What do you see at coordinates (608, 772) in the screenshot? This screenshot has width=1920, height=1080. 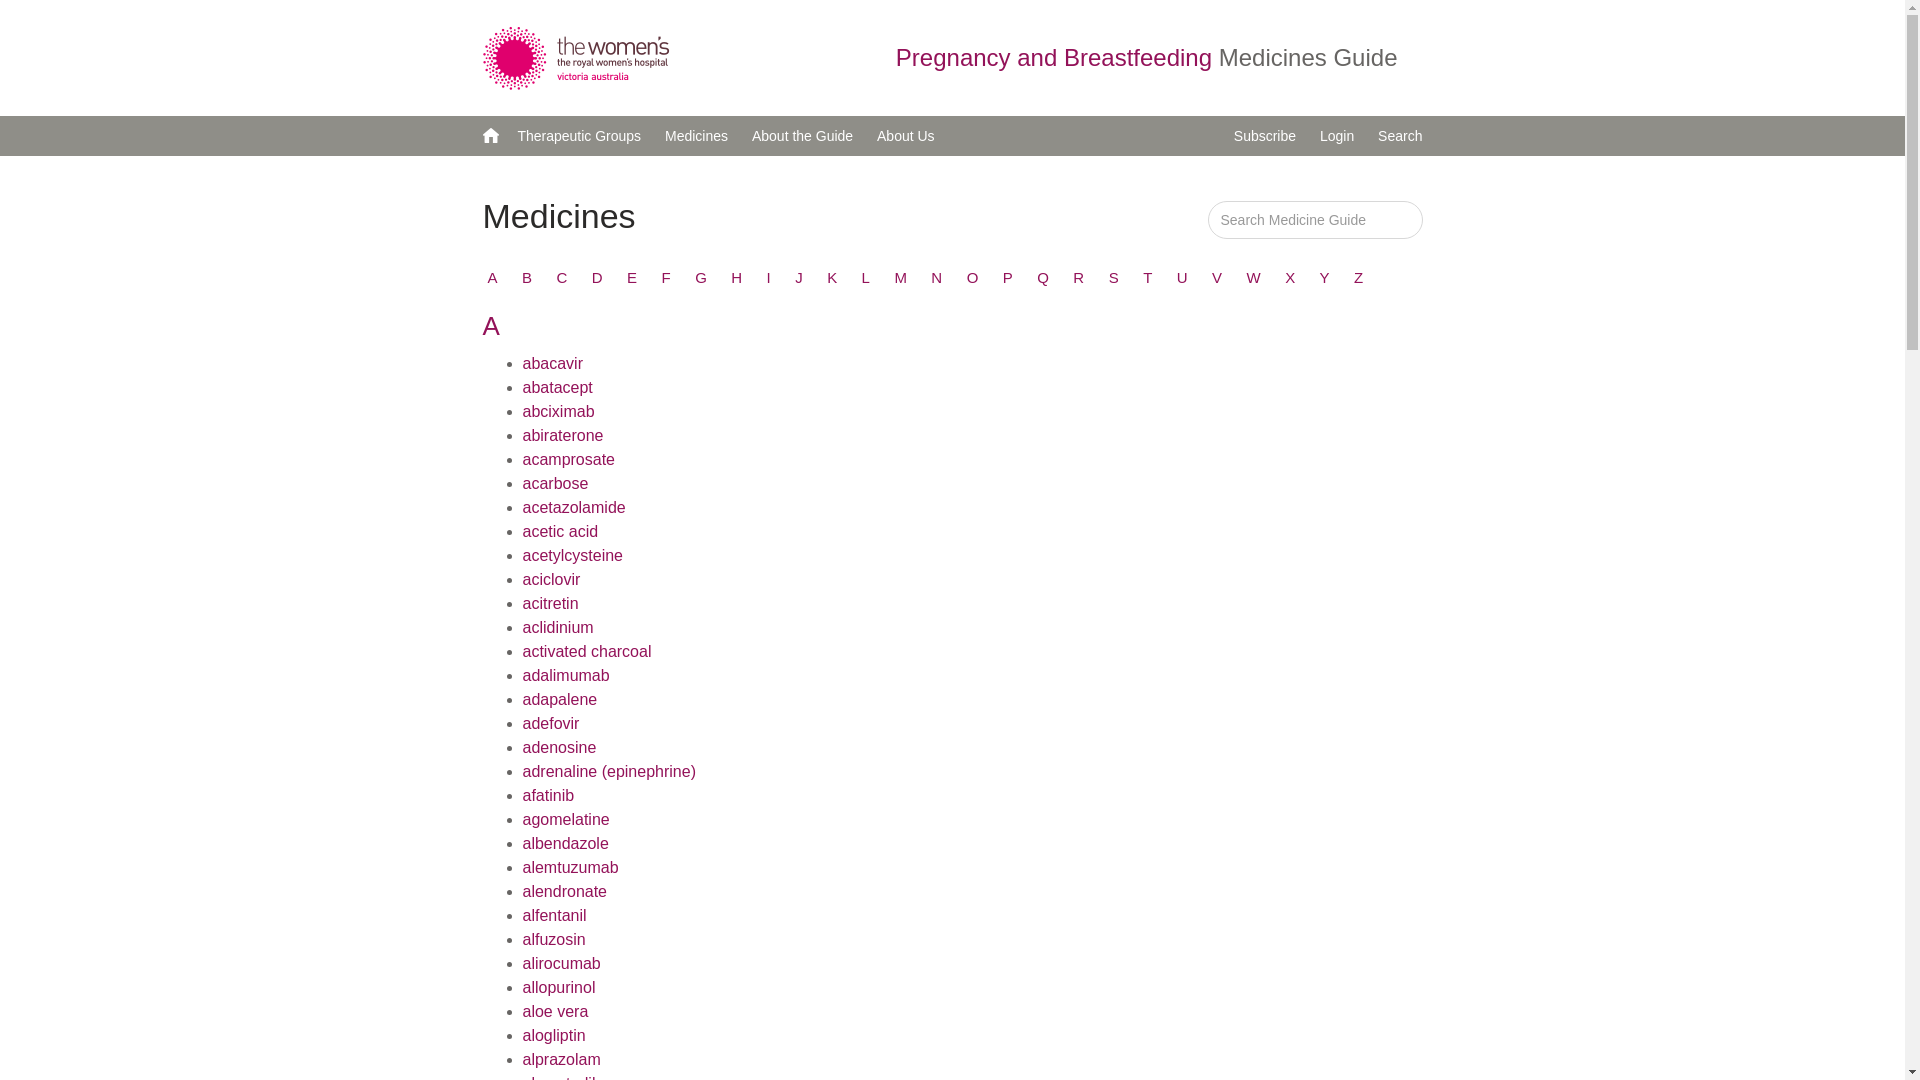 I see `adrenaline (epinephrine)` at bounding box center [608, 772].